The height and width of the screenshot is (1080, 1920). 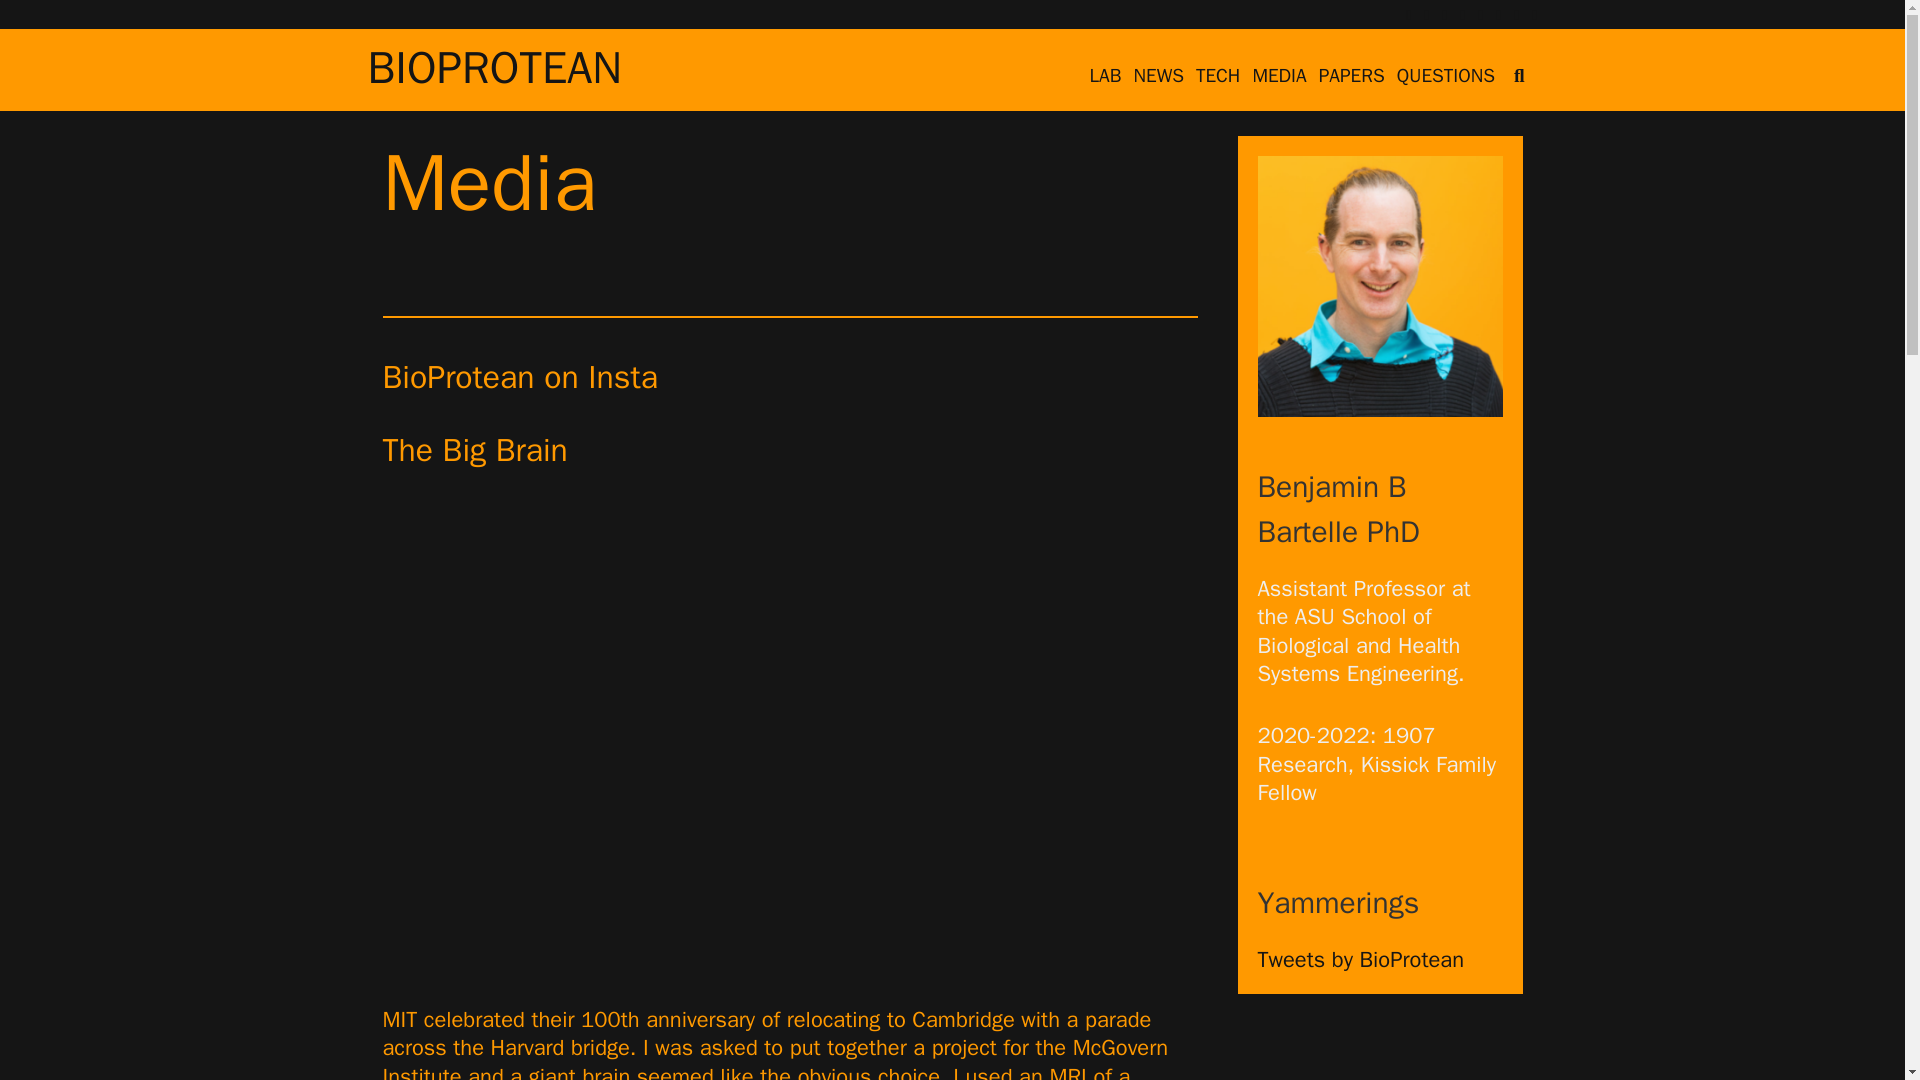 What do you see at coordinates (1446, 74) in the screenshot?
I see `QUESTIONS` at bounding box center [1446, 74].